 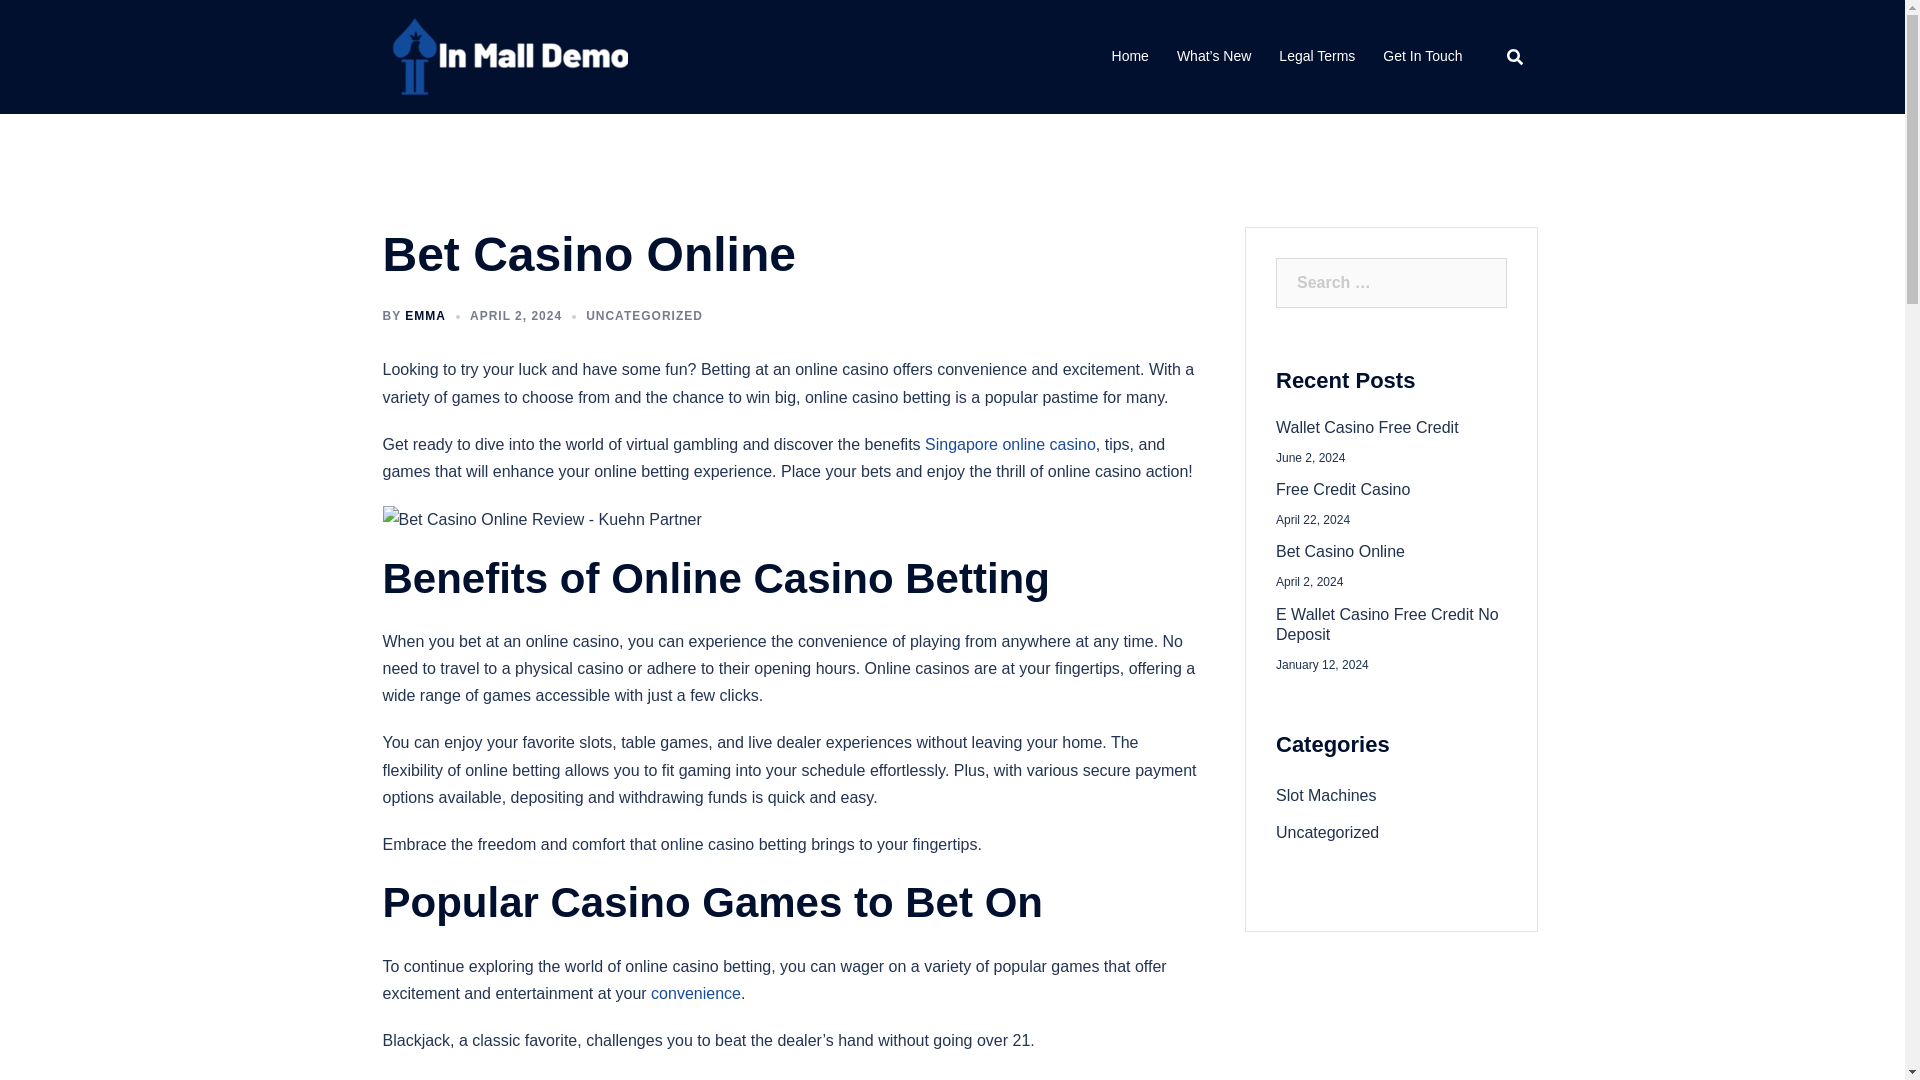 I want to click on Legal Terms, so click(x=1316, y=57).